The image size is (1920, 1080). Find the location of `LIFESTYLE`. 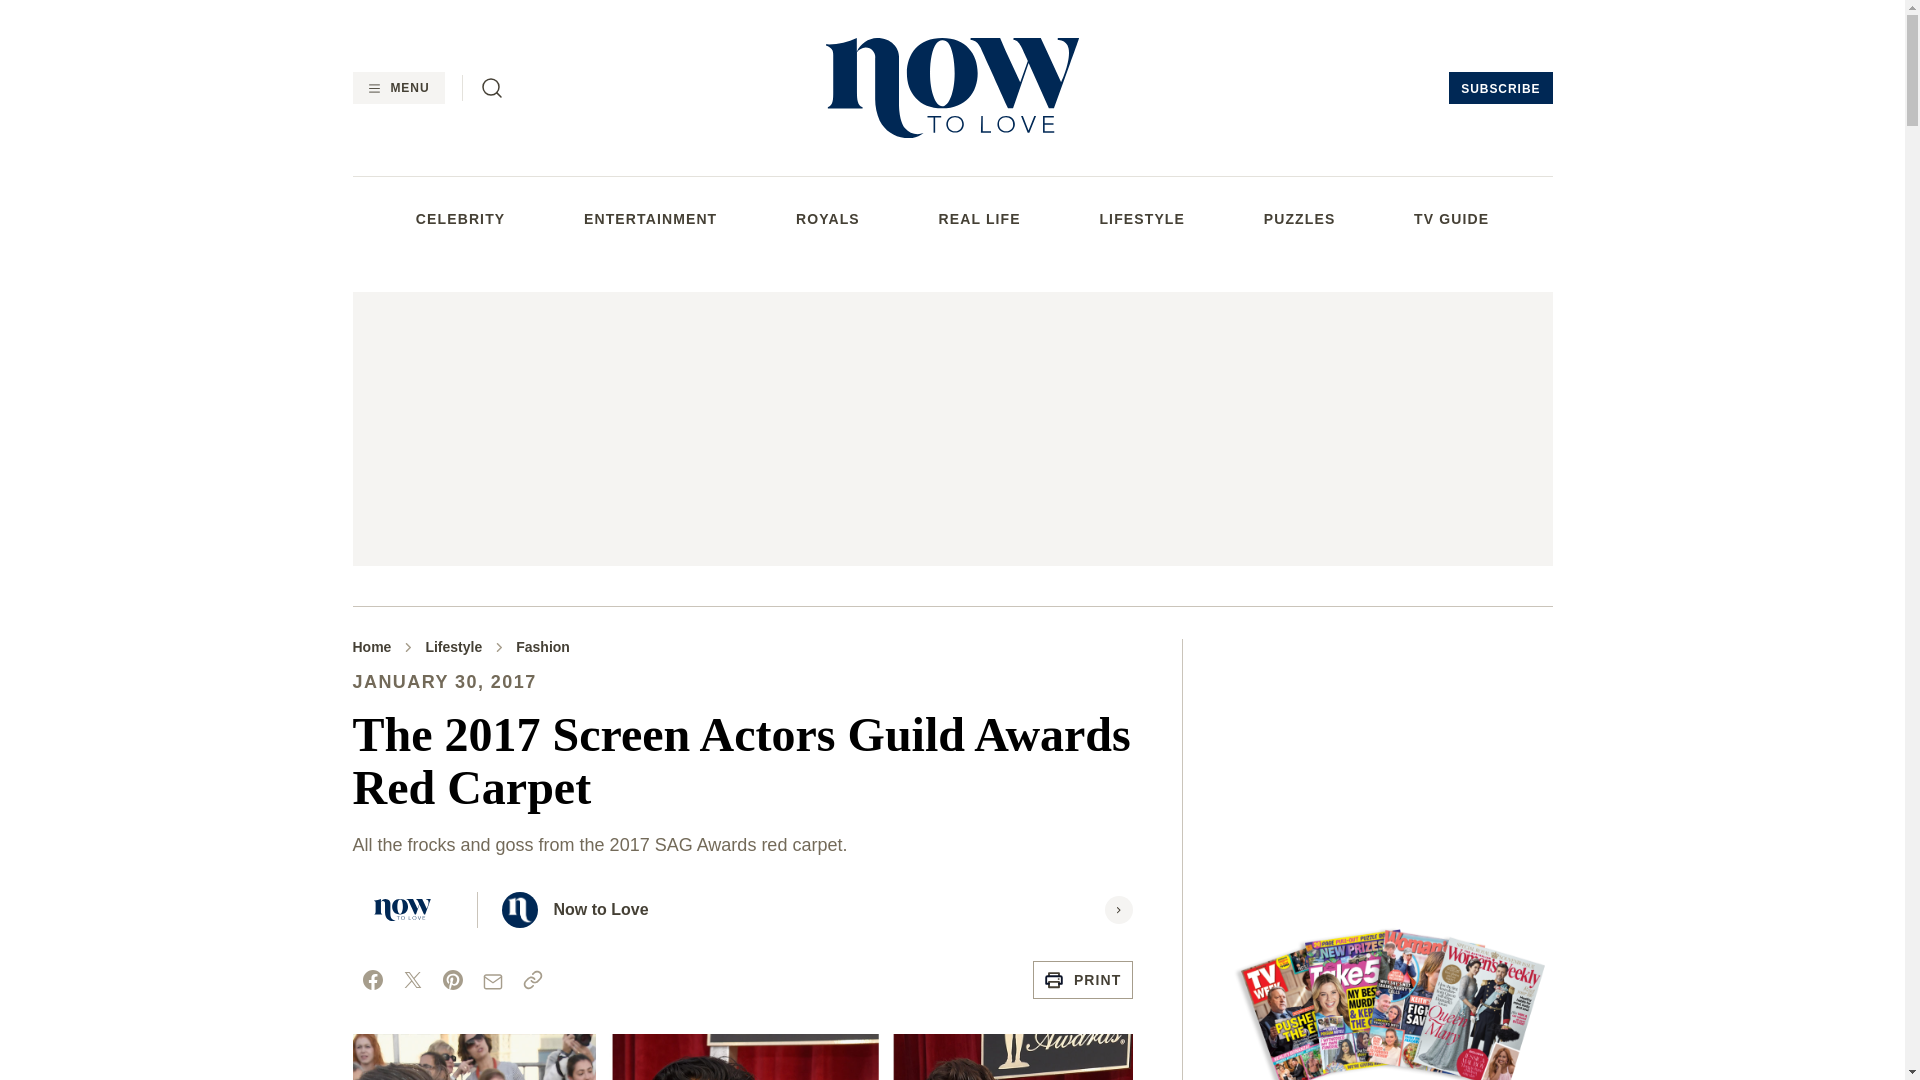

LIFESTYLE is located at coordinates (1141, 218).